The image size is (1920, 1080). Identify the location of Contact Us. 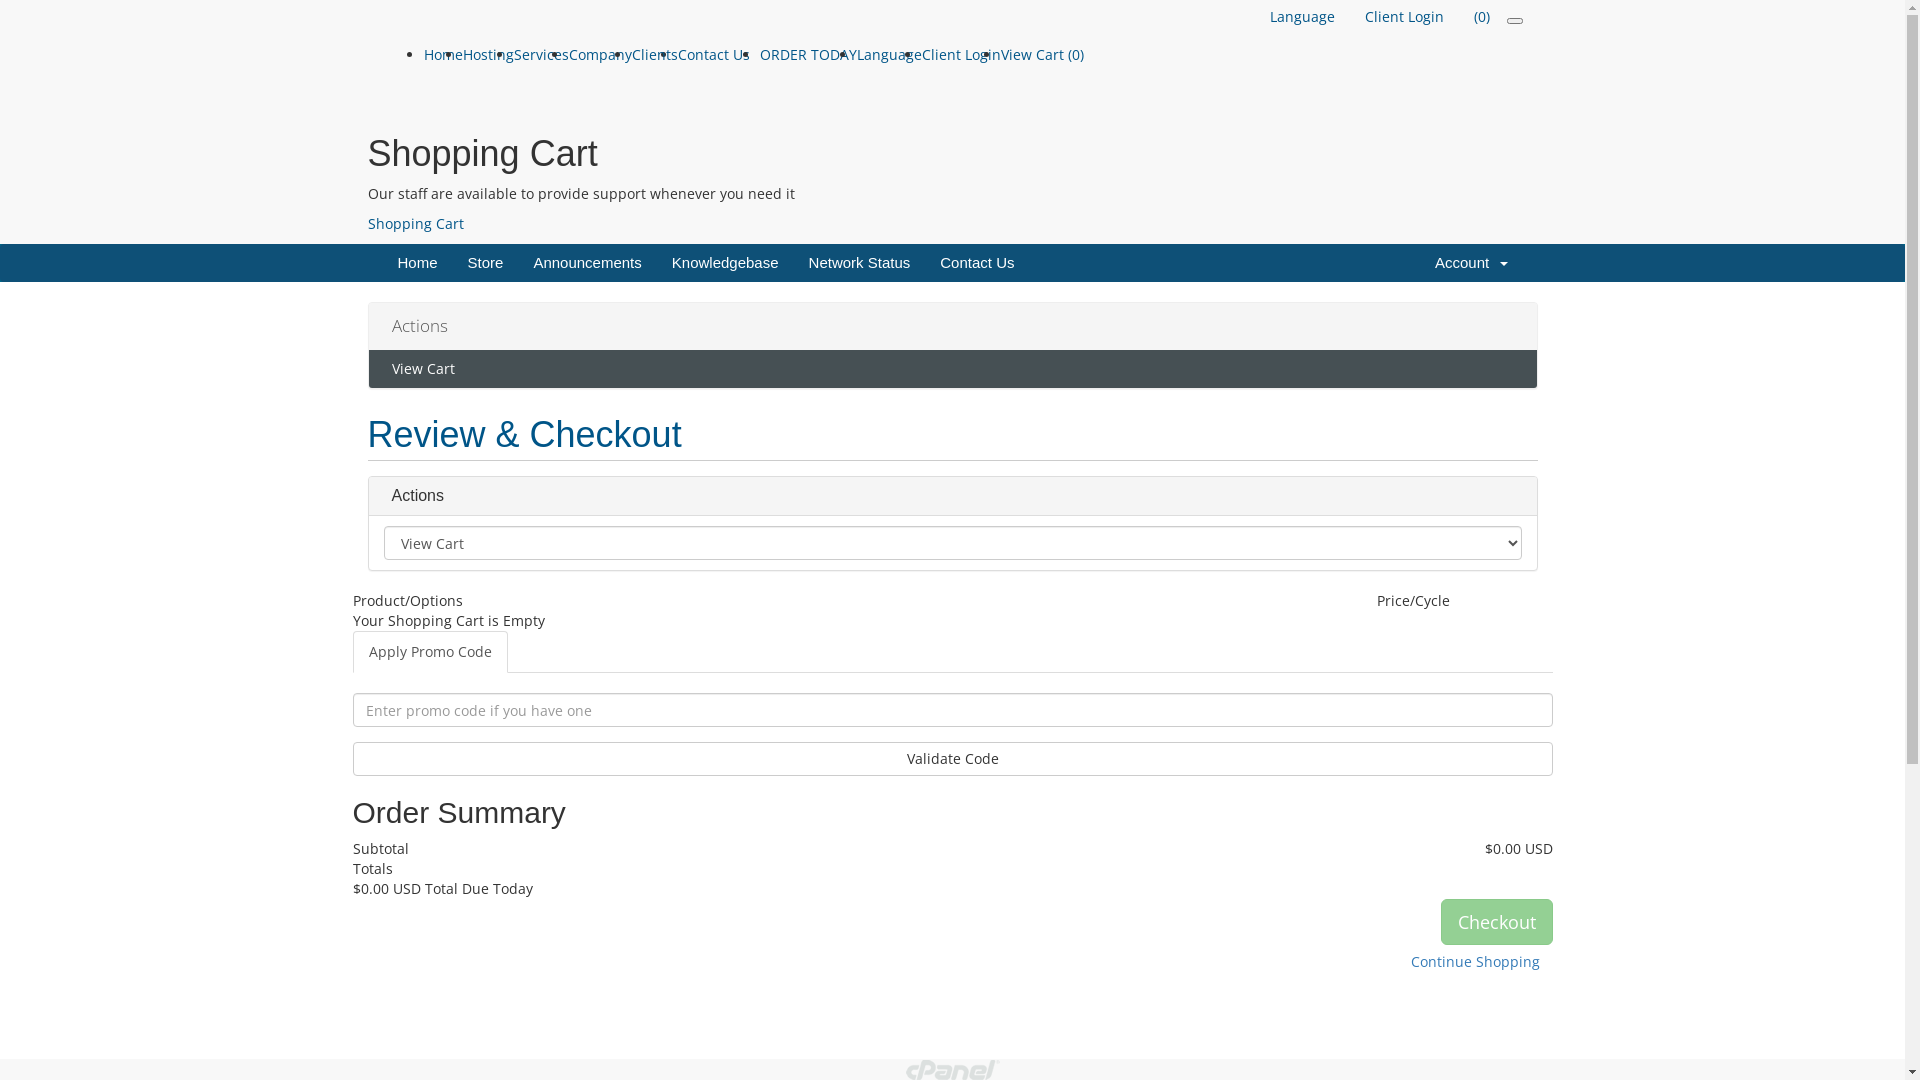
(977, 263).